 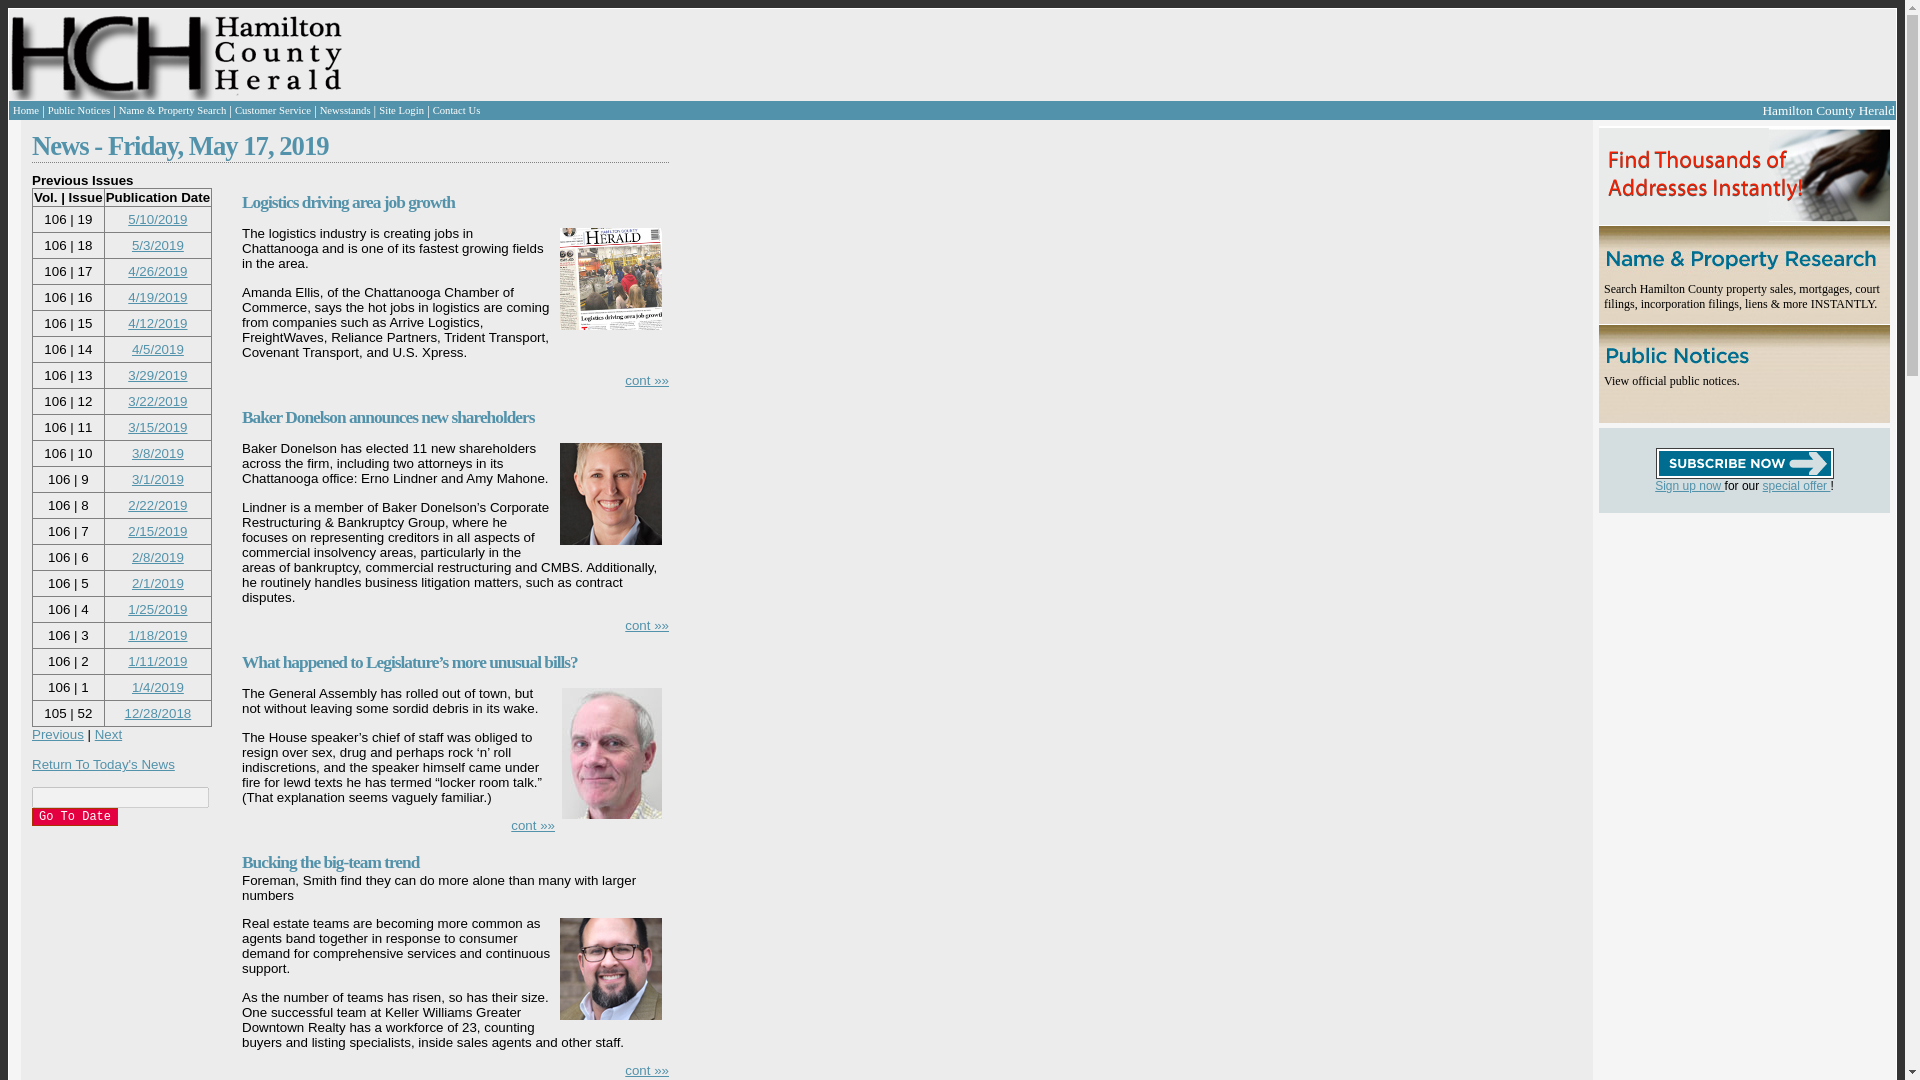 I want to click on Contact Us, so click(x=457, y=110).